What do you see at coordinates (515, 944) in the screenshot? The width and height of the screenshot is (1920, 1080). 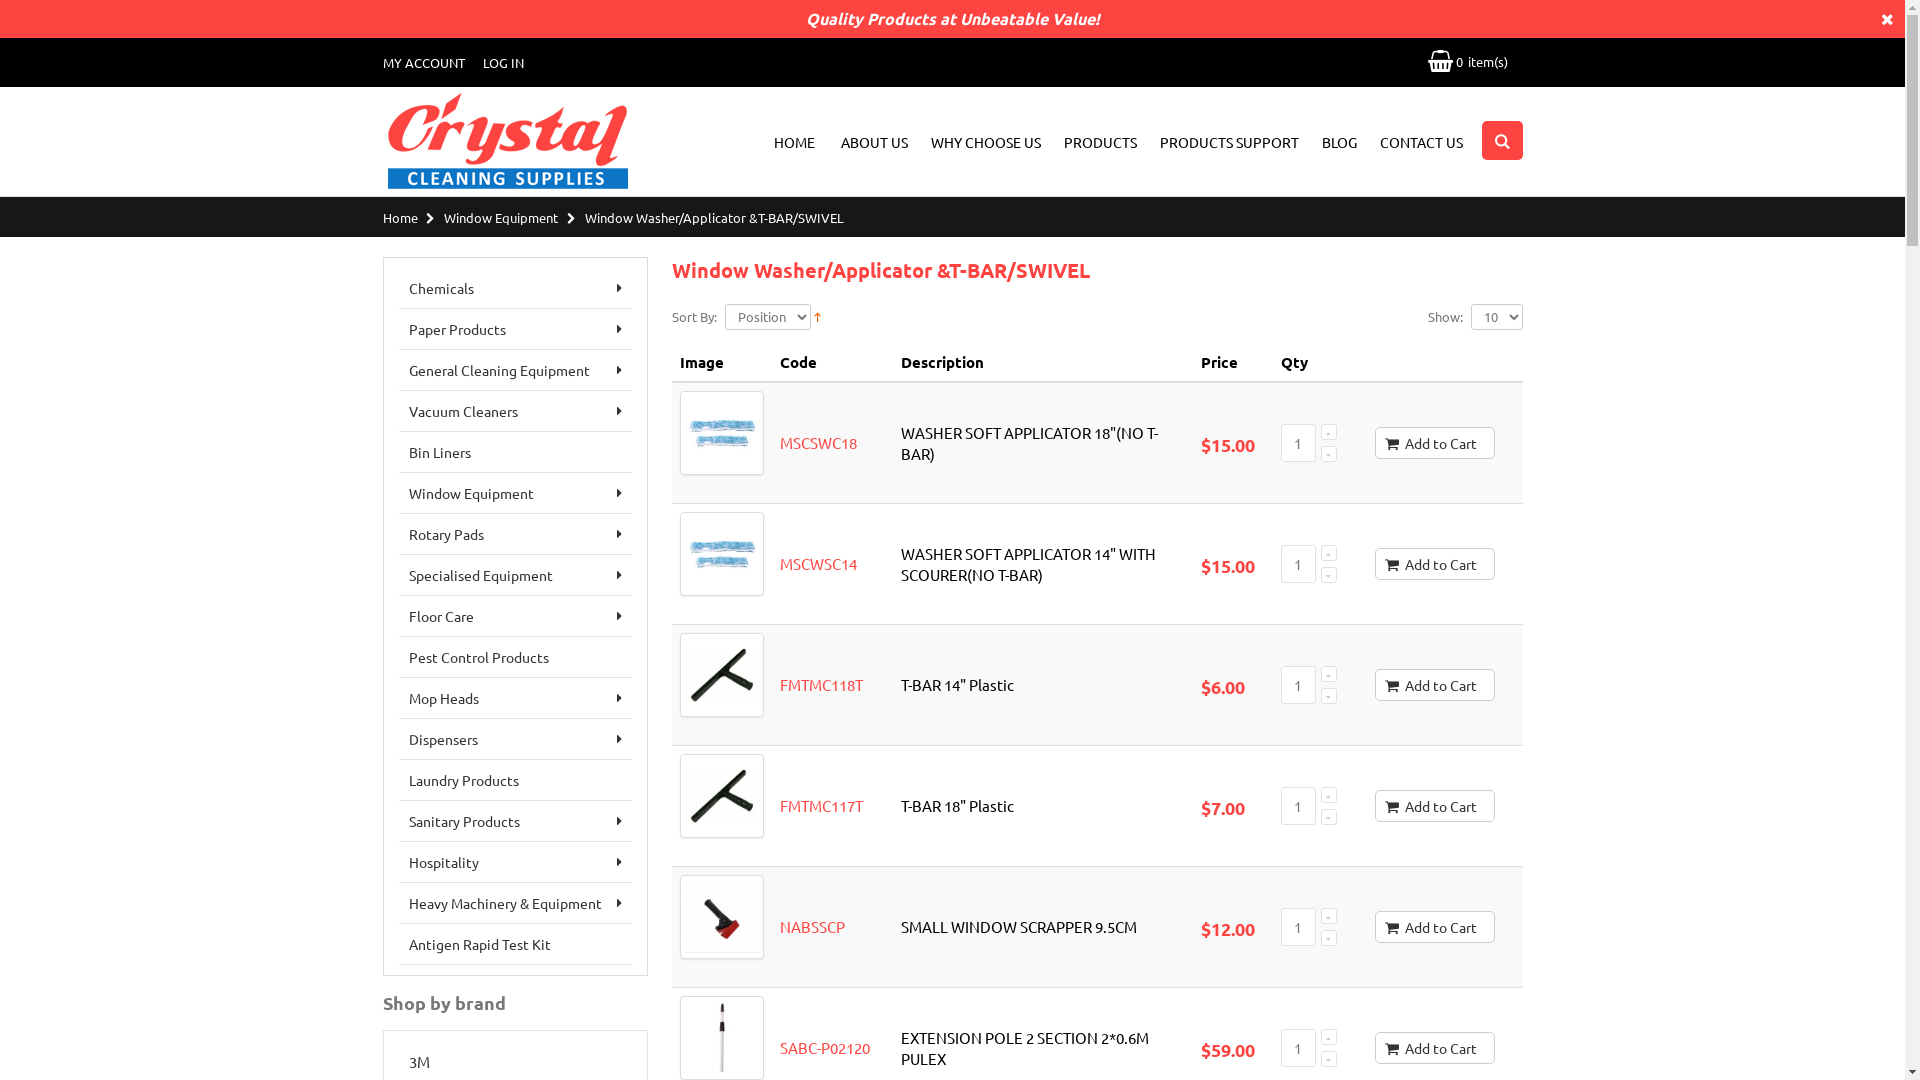 I see `Antigen Rapid Test Kit` at bounding box center [515, 944].